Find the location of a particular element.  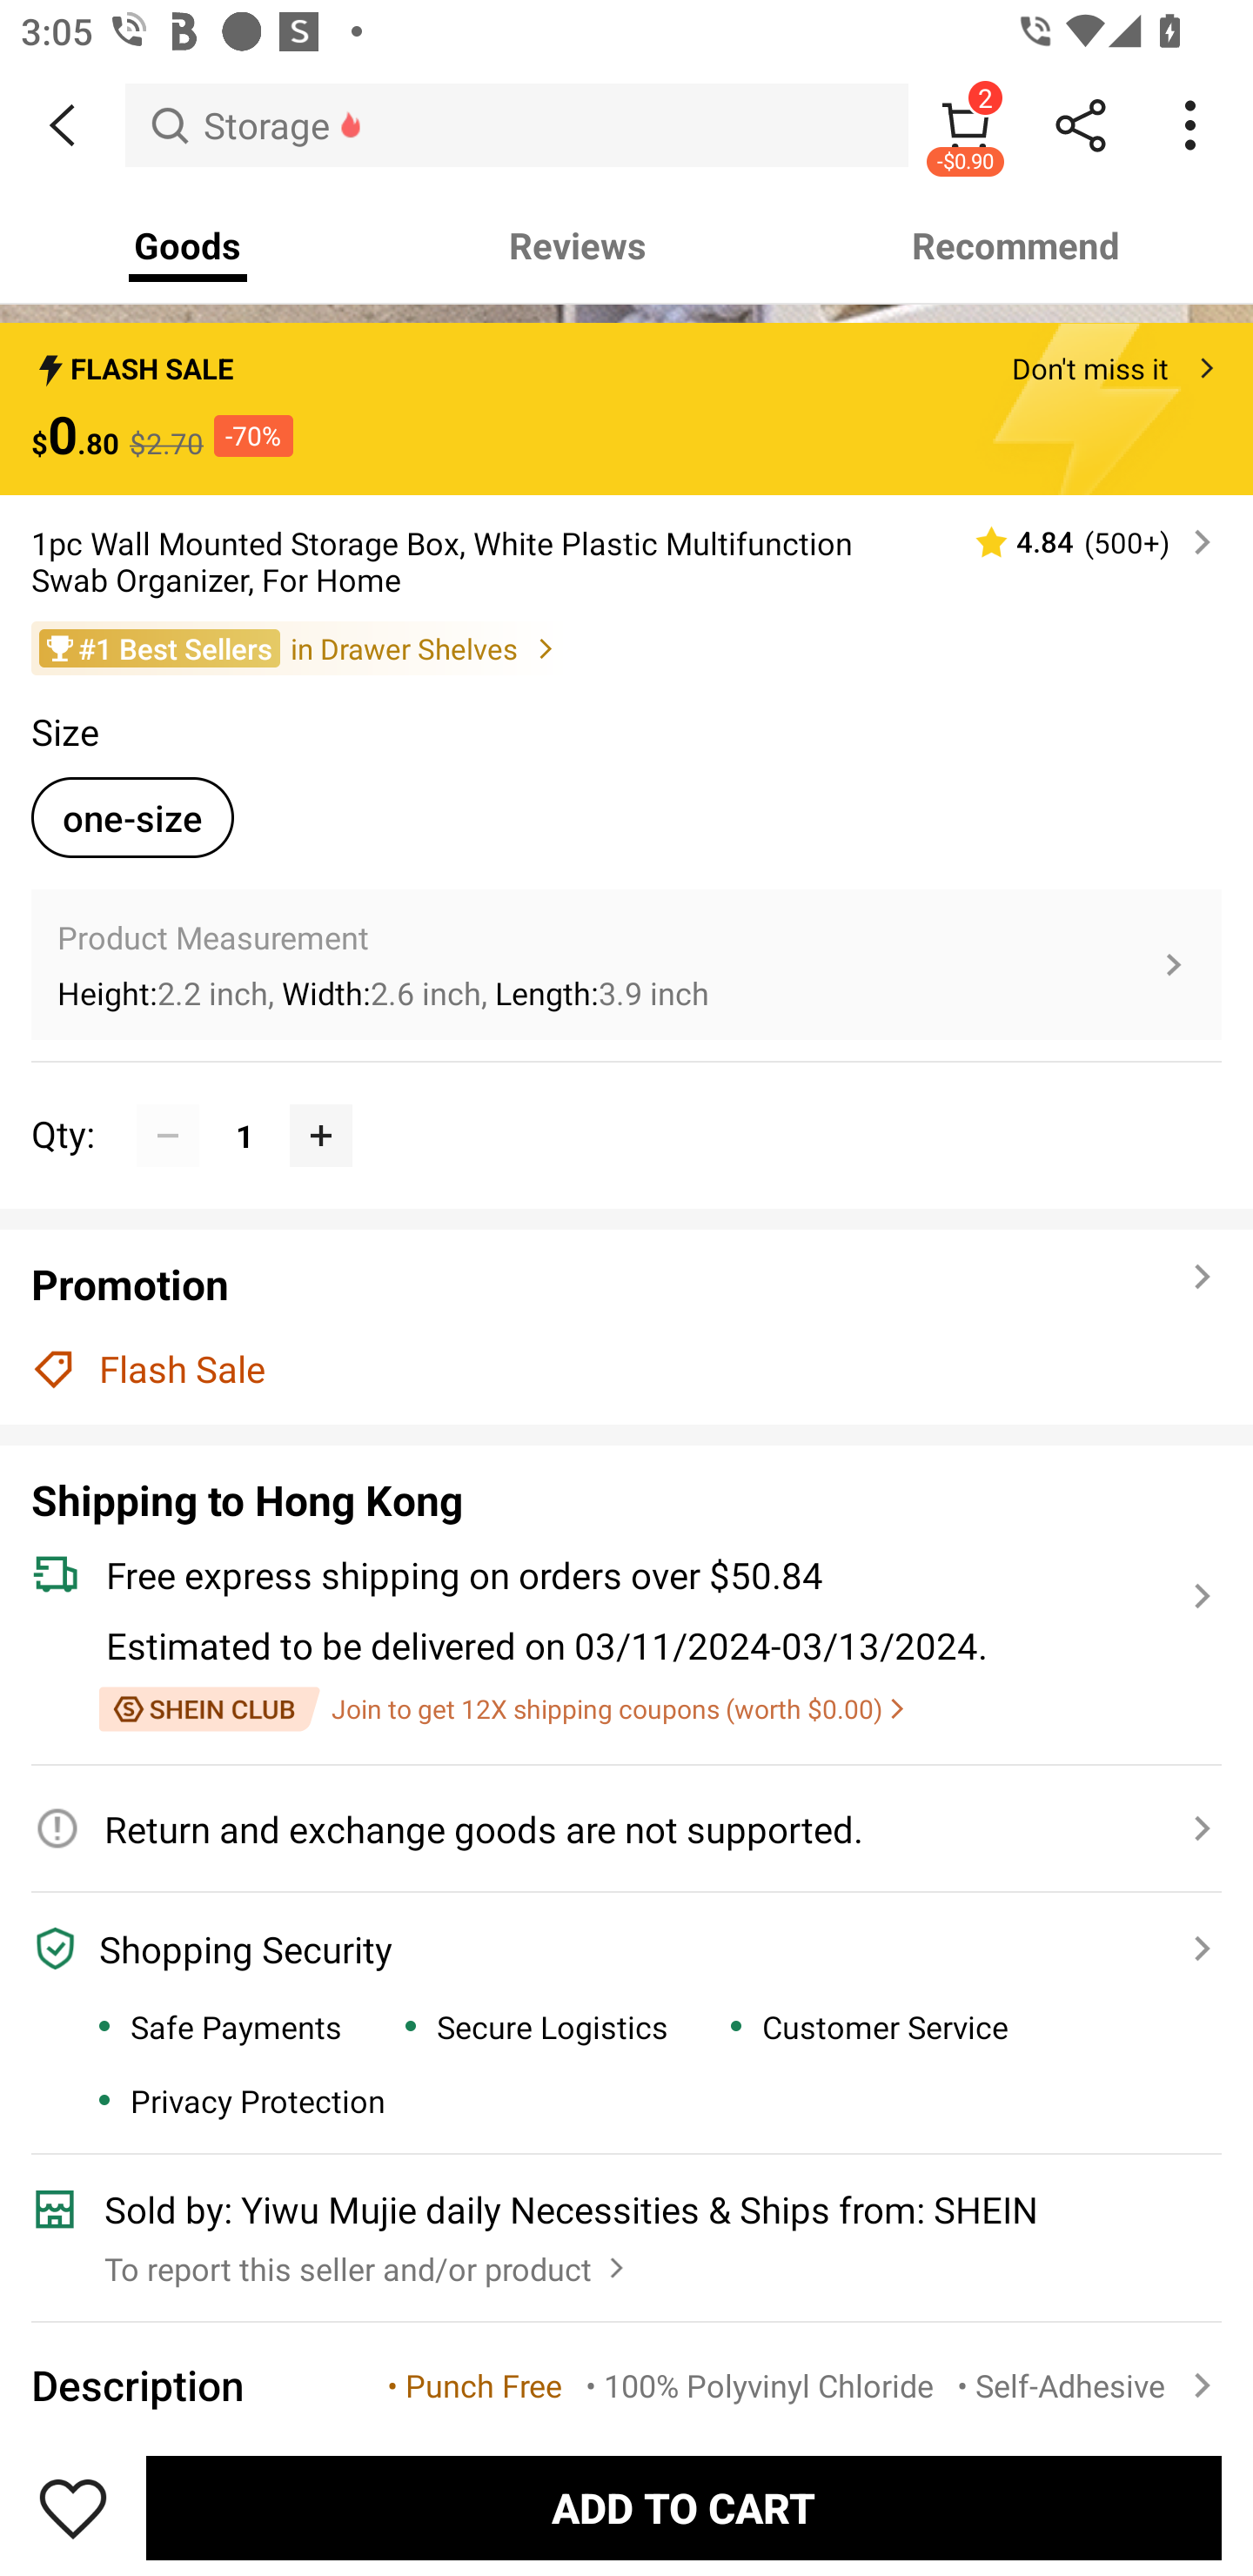

FLASH SALE Don't miss it is located at coordinates (626, 360).